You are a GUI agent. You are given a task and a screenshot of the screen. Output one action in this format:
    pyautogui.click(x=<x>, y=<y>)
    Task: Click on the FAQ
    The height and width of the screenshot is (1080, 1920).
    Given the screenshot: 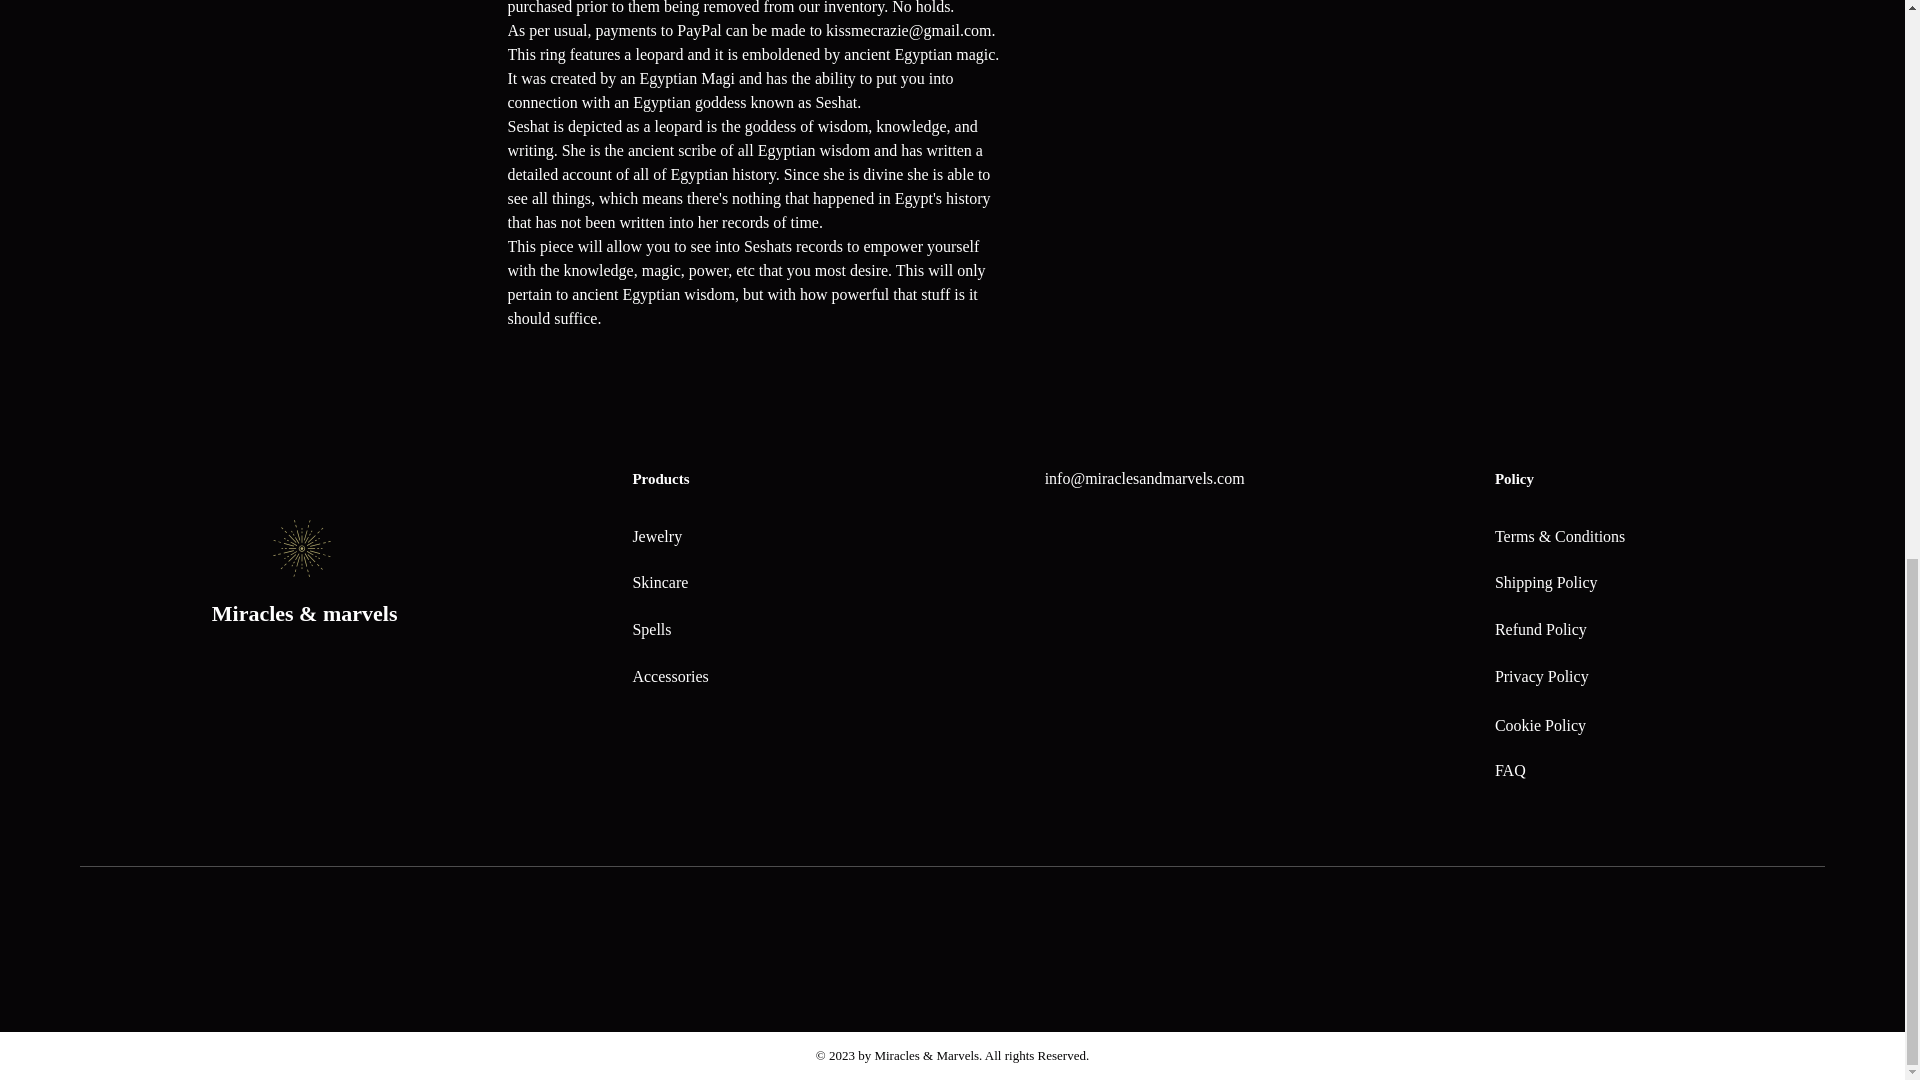 What is the action you would take?
    pyautogui.click(x=1510, y=770)
    